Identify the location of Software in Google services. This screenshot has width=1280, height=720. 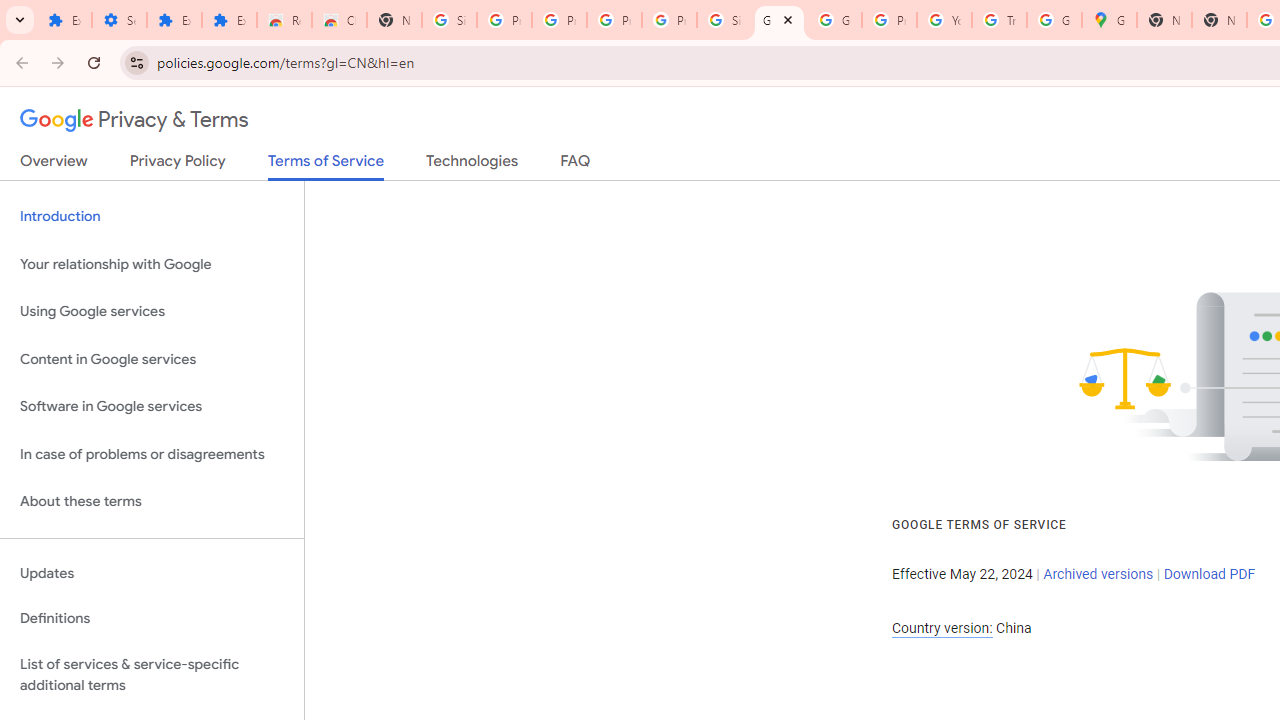
(152, 407).